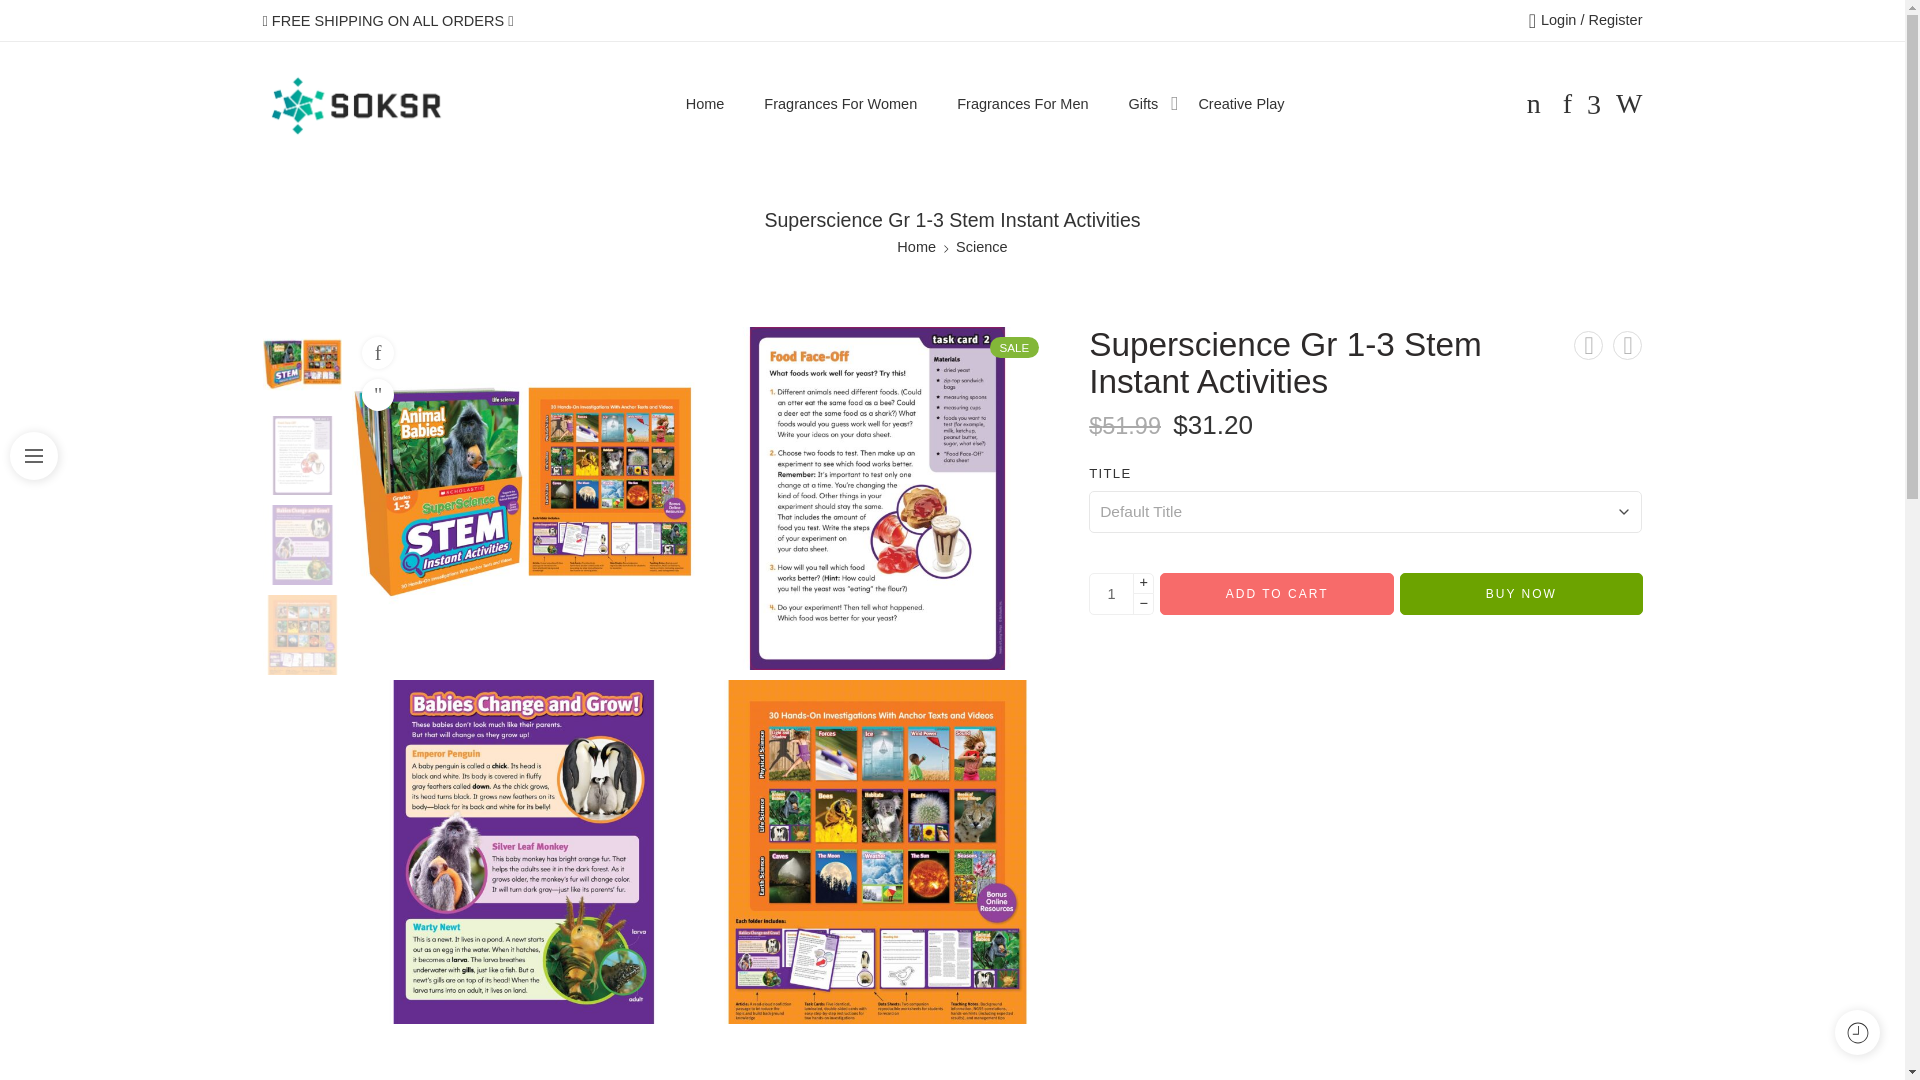  I want to click on SOUQBOOKS - , so click(355, 104).